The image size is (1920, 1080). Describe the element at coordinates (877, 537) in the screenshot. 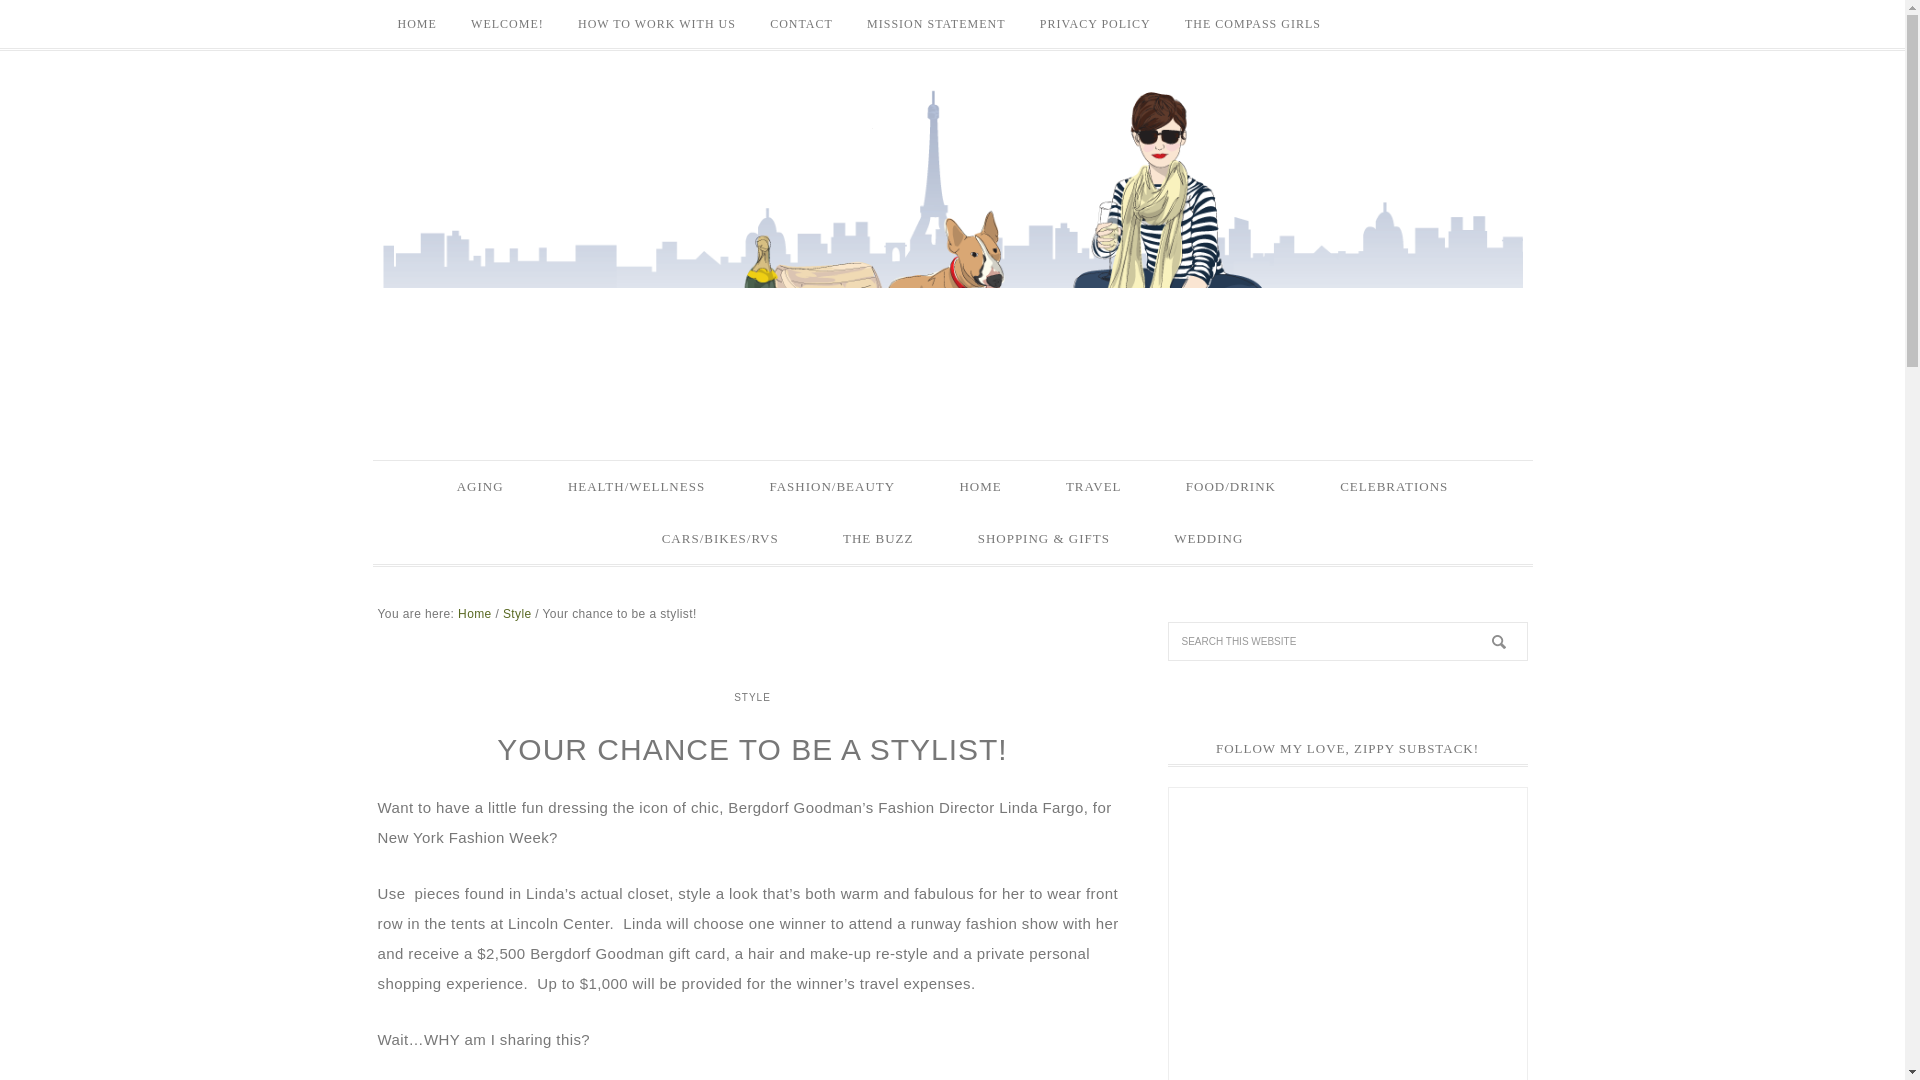

I see `THE BUZZ` at that location.